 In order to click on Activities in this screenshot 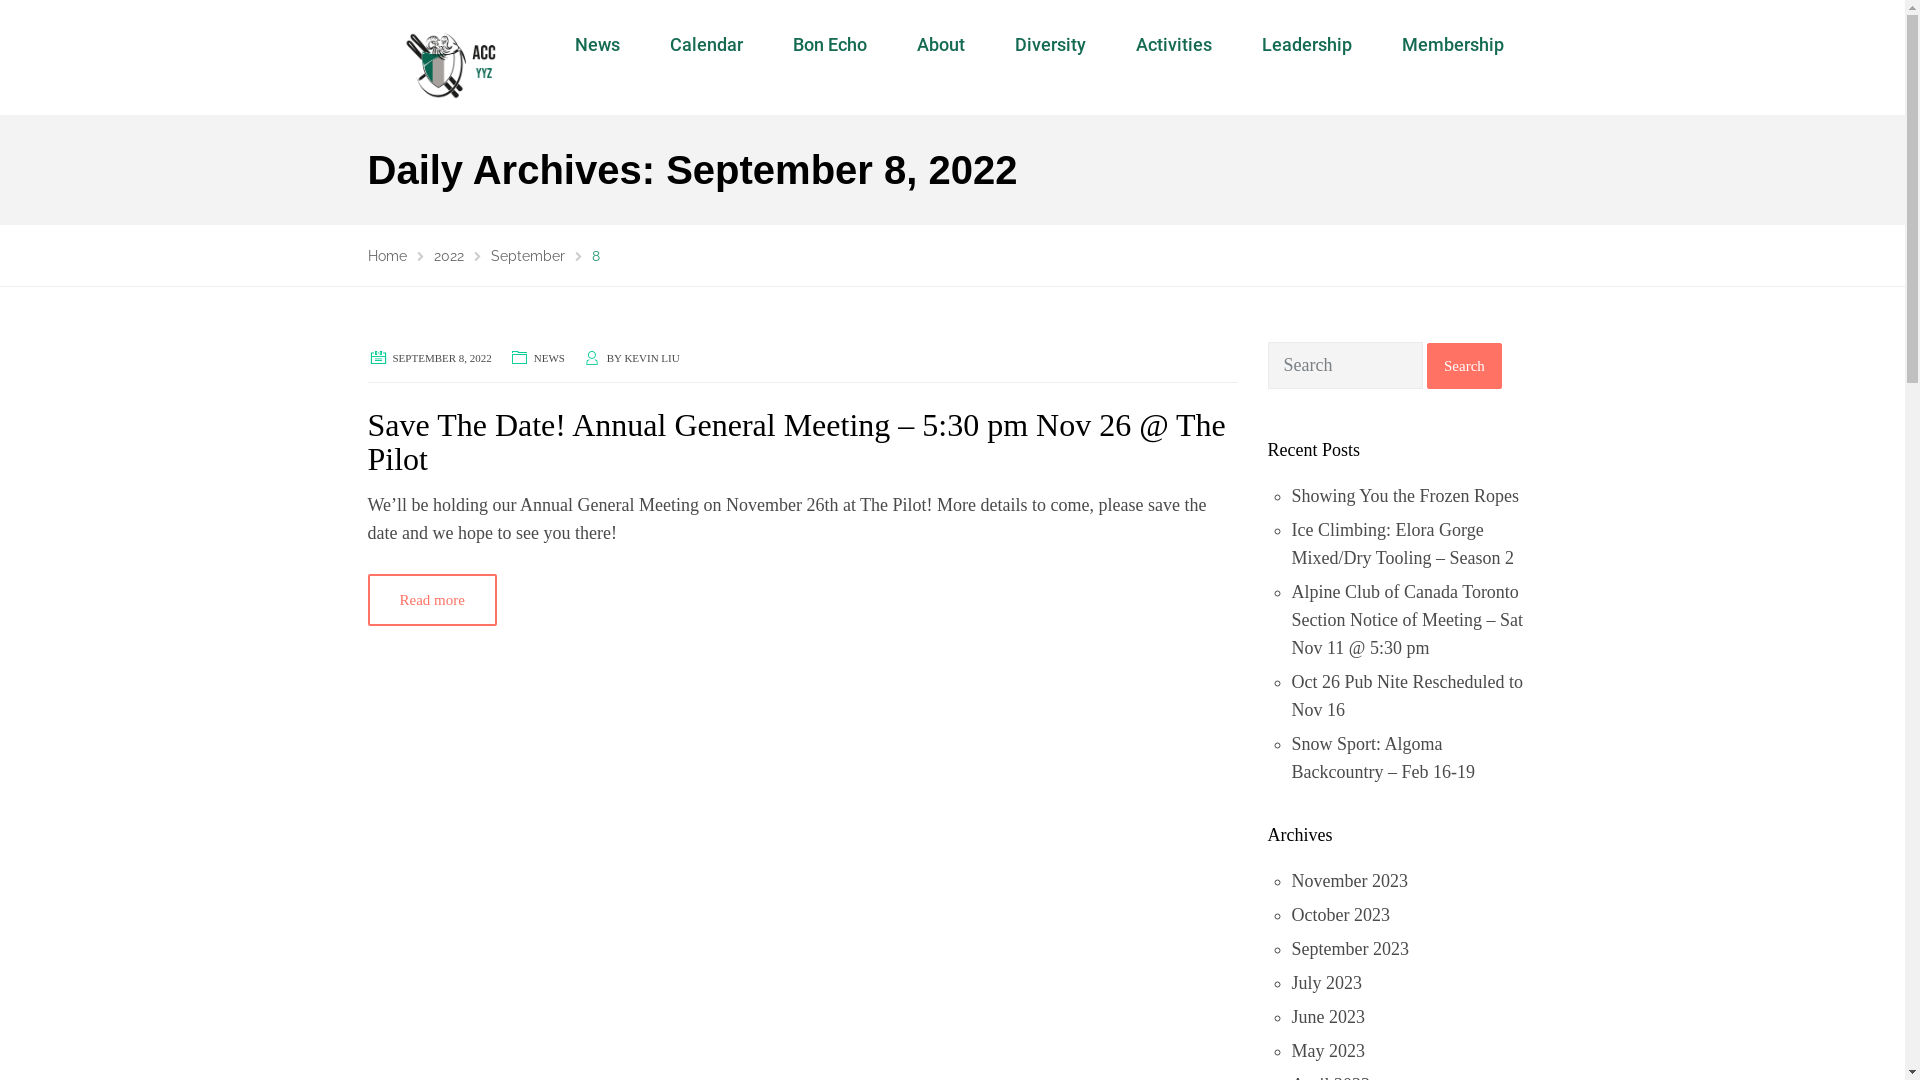, I will do `click(1174, 45)`.